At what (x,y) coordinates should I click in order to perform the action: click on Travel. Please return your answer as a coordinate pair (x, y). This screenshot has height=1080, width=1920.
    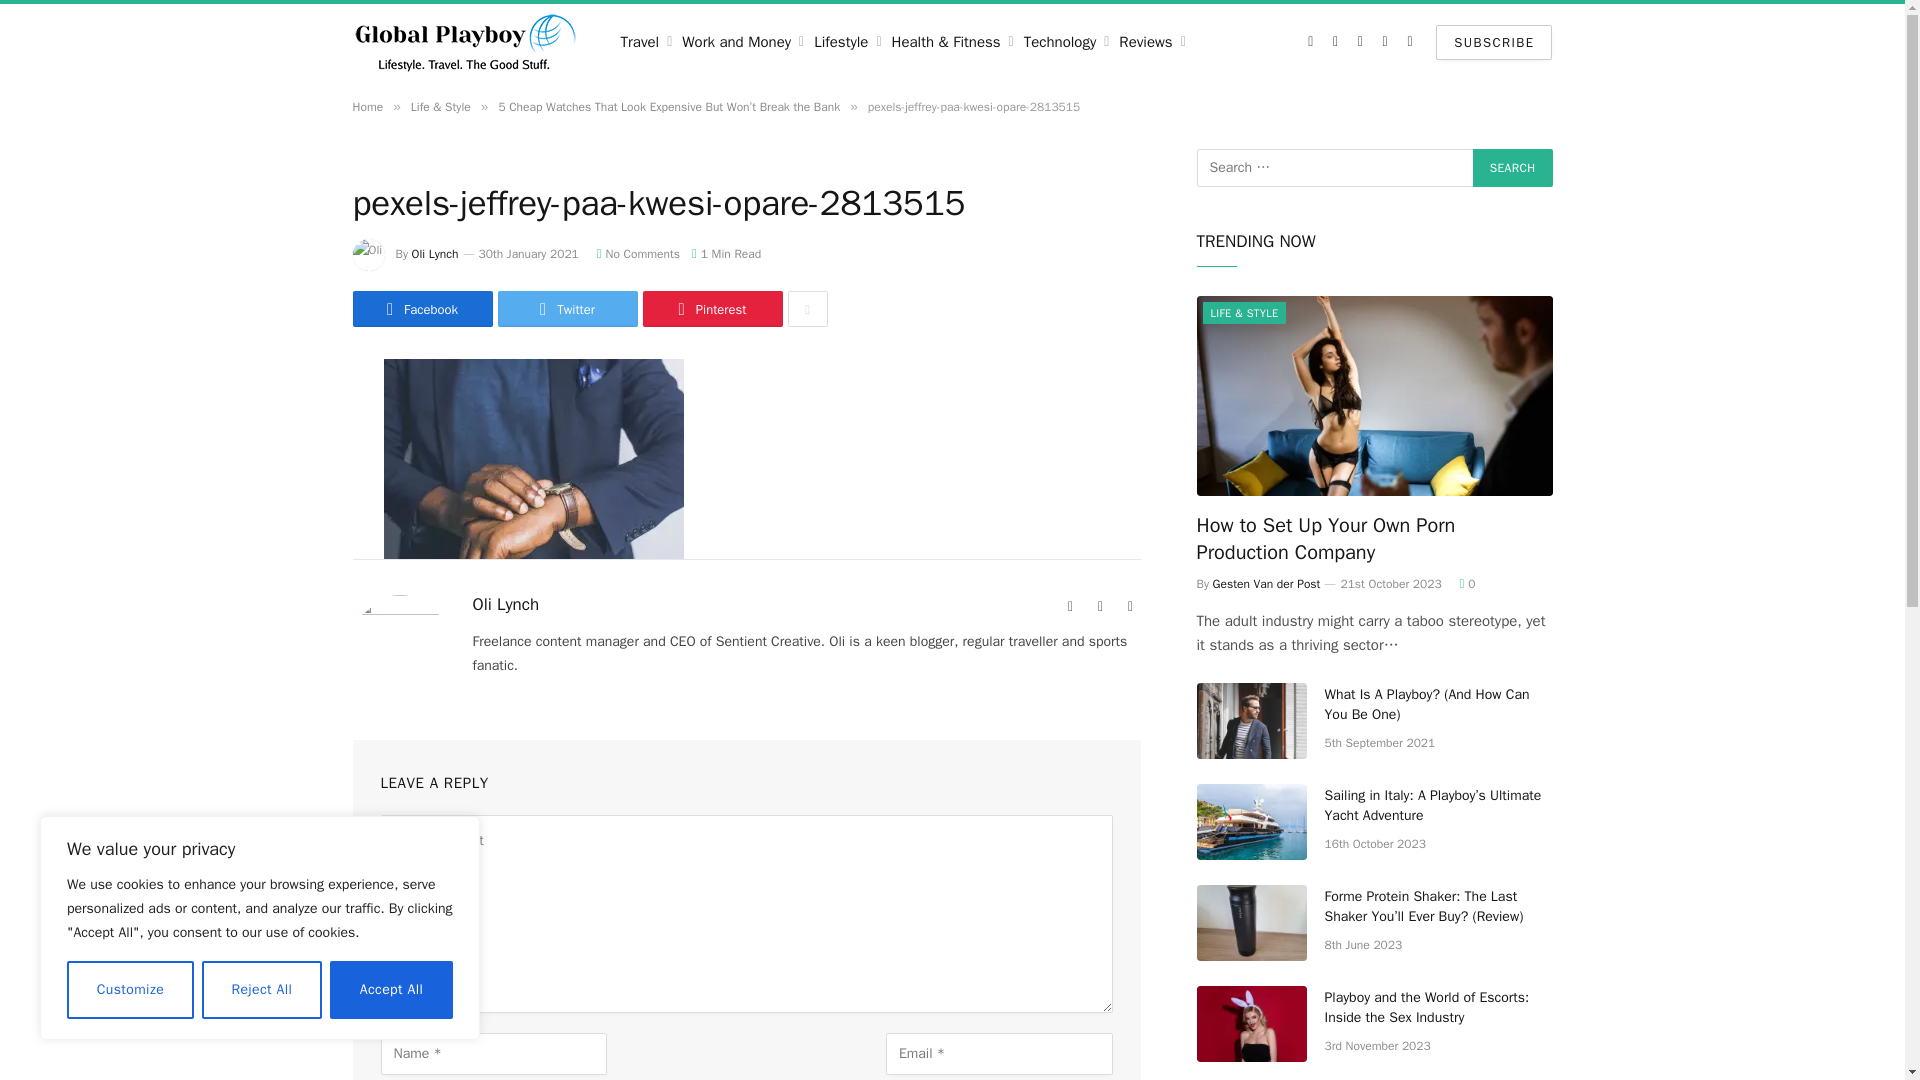
    Looking at the image, I should click on (646, 42).